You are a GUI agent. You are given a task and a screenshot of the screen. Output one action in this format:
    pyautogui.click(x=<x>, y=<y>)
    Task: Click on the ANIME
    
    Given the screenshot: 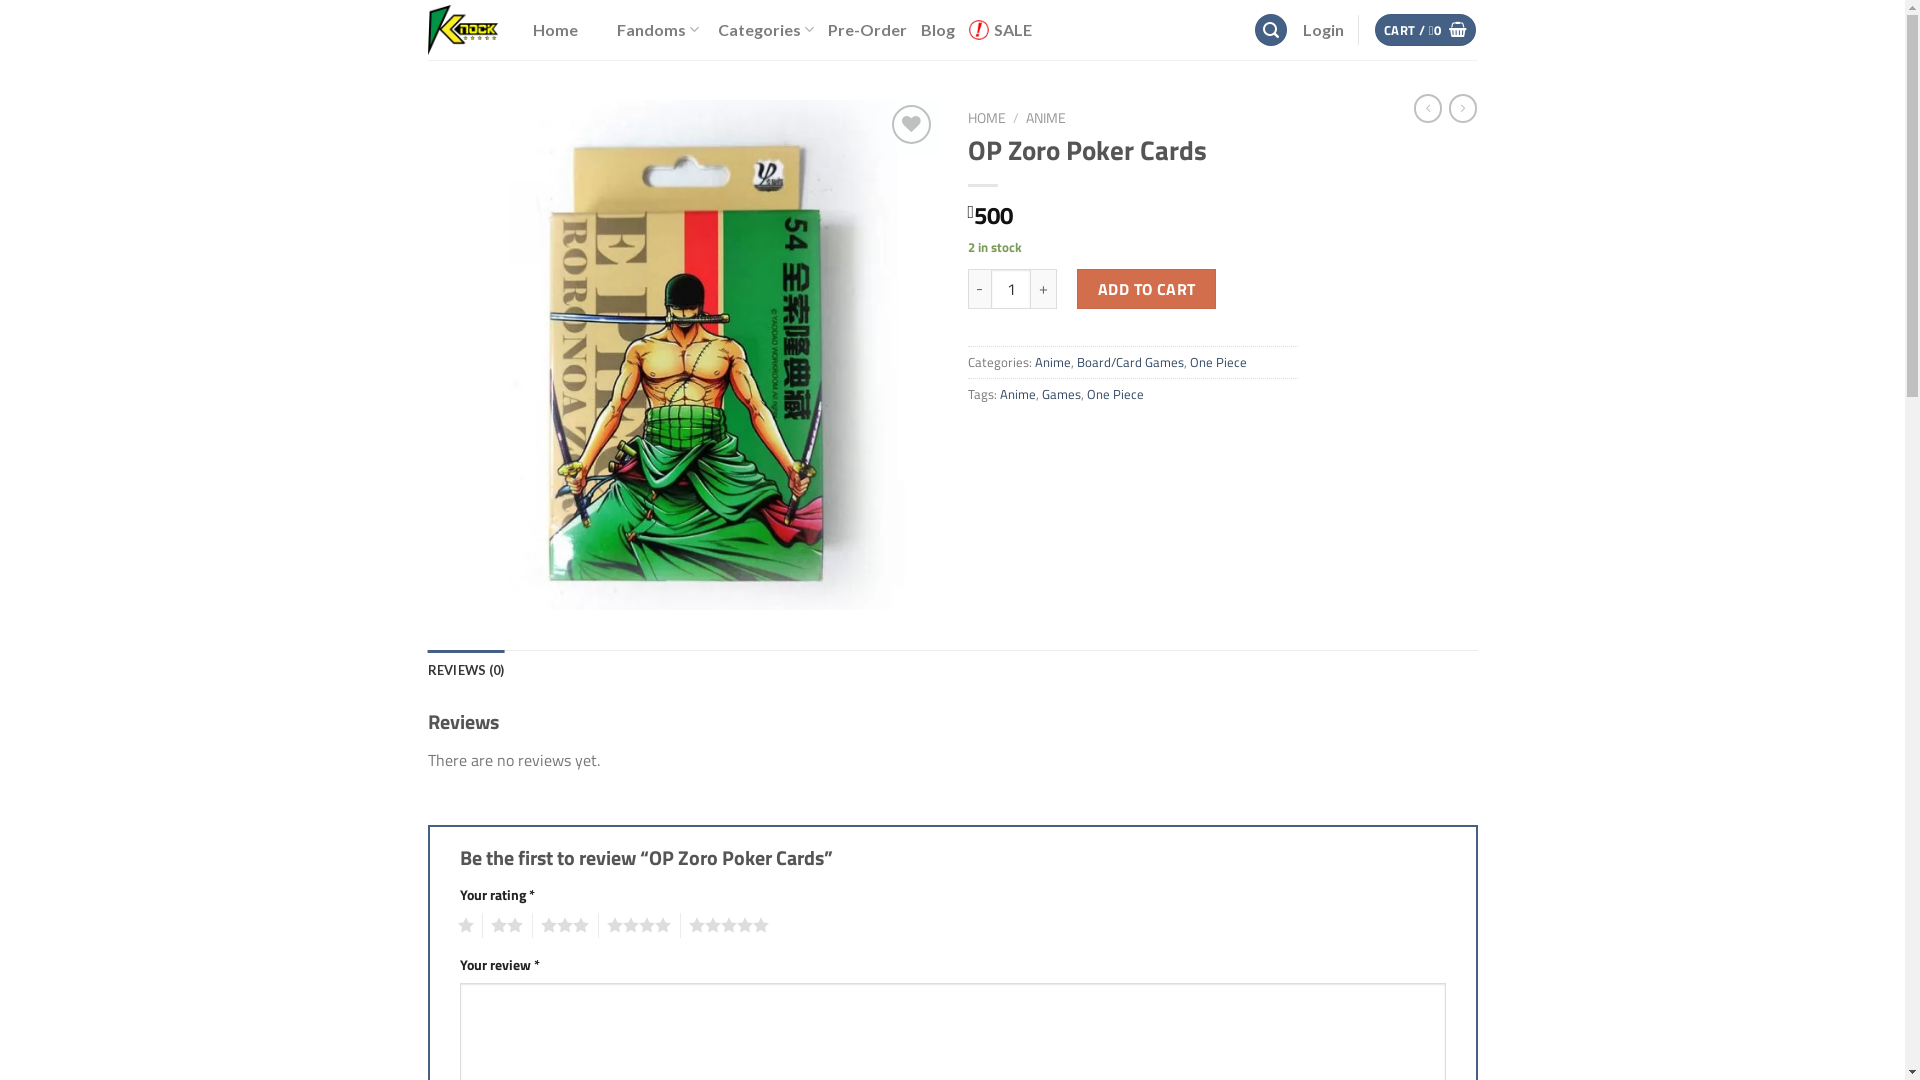 What is the action you would take?
    pyautogui.click(x=1046, y=118)
    